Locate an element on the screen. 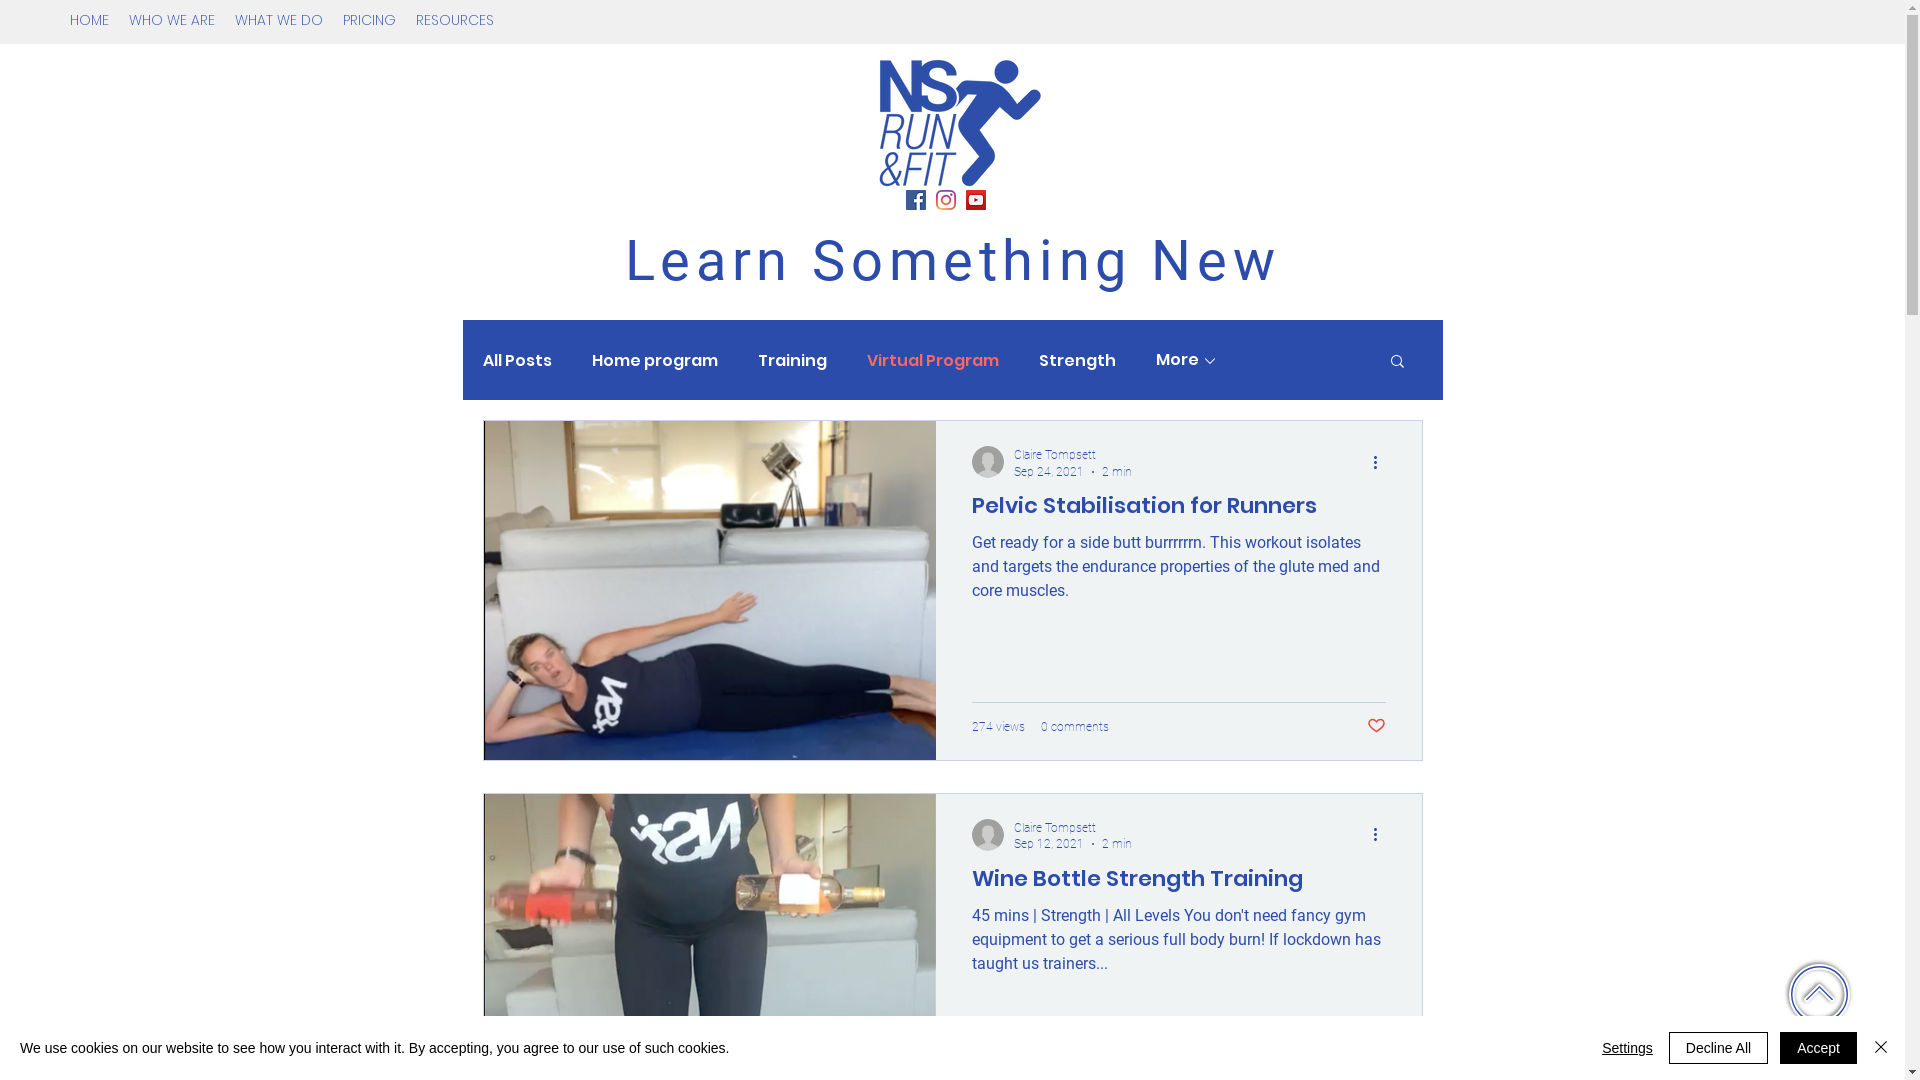 This screenshot has height=1080, width=1920. Wine Bottle Strength Training is located at coordinates (1179, 884).